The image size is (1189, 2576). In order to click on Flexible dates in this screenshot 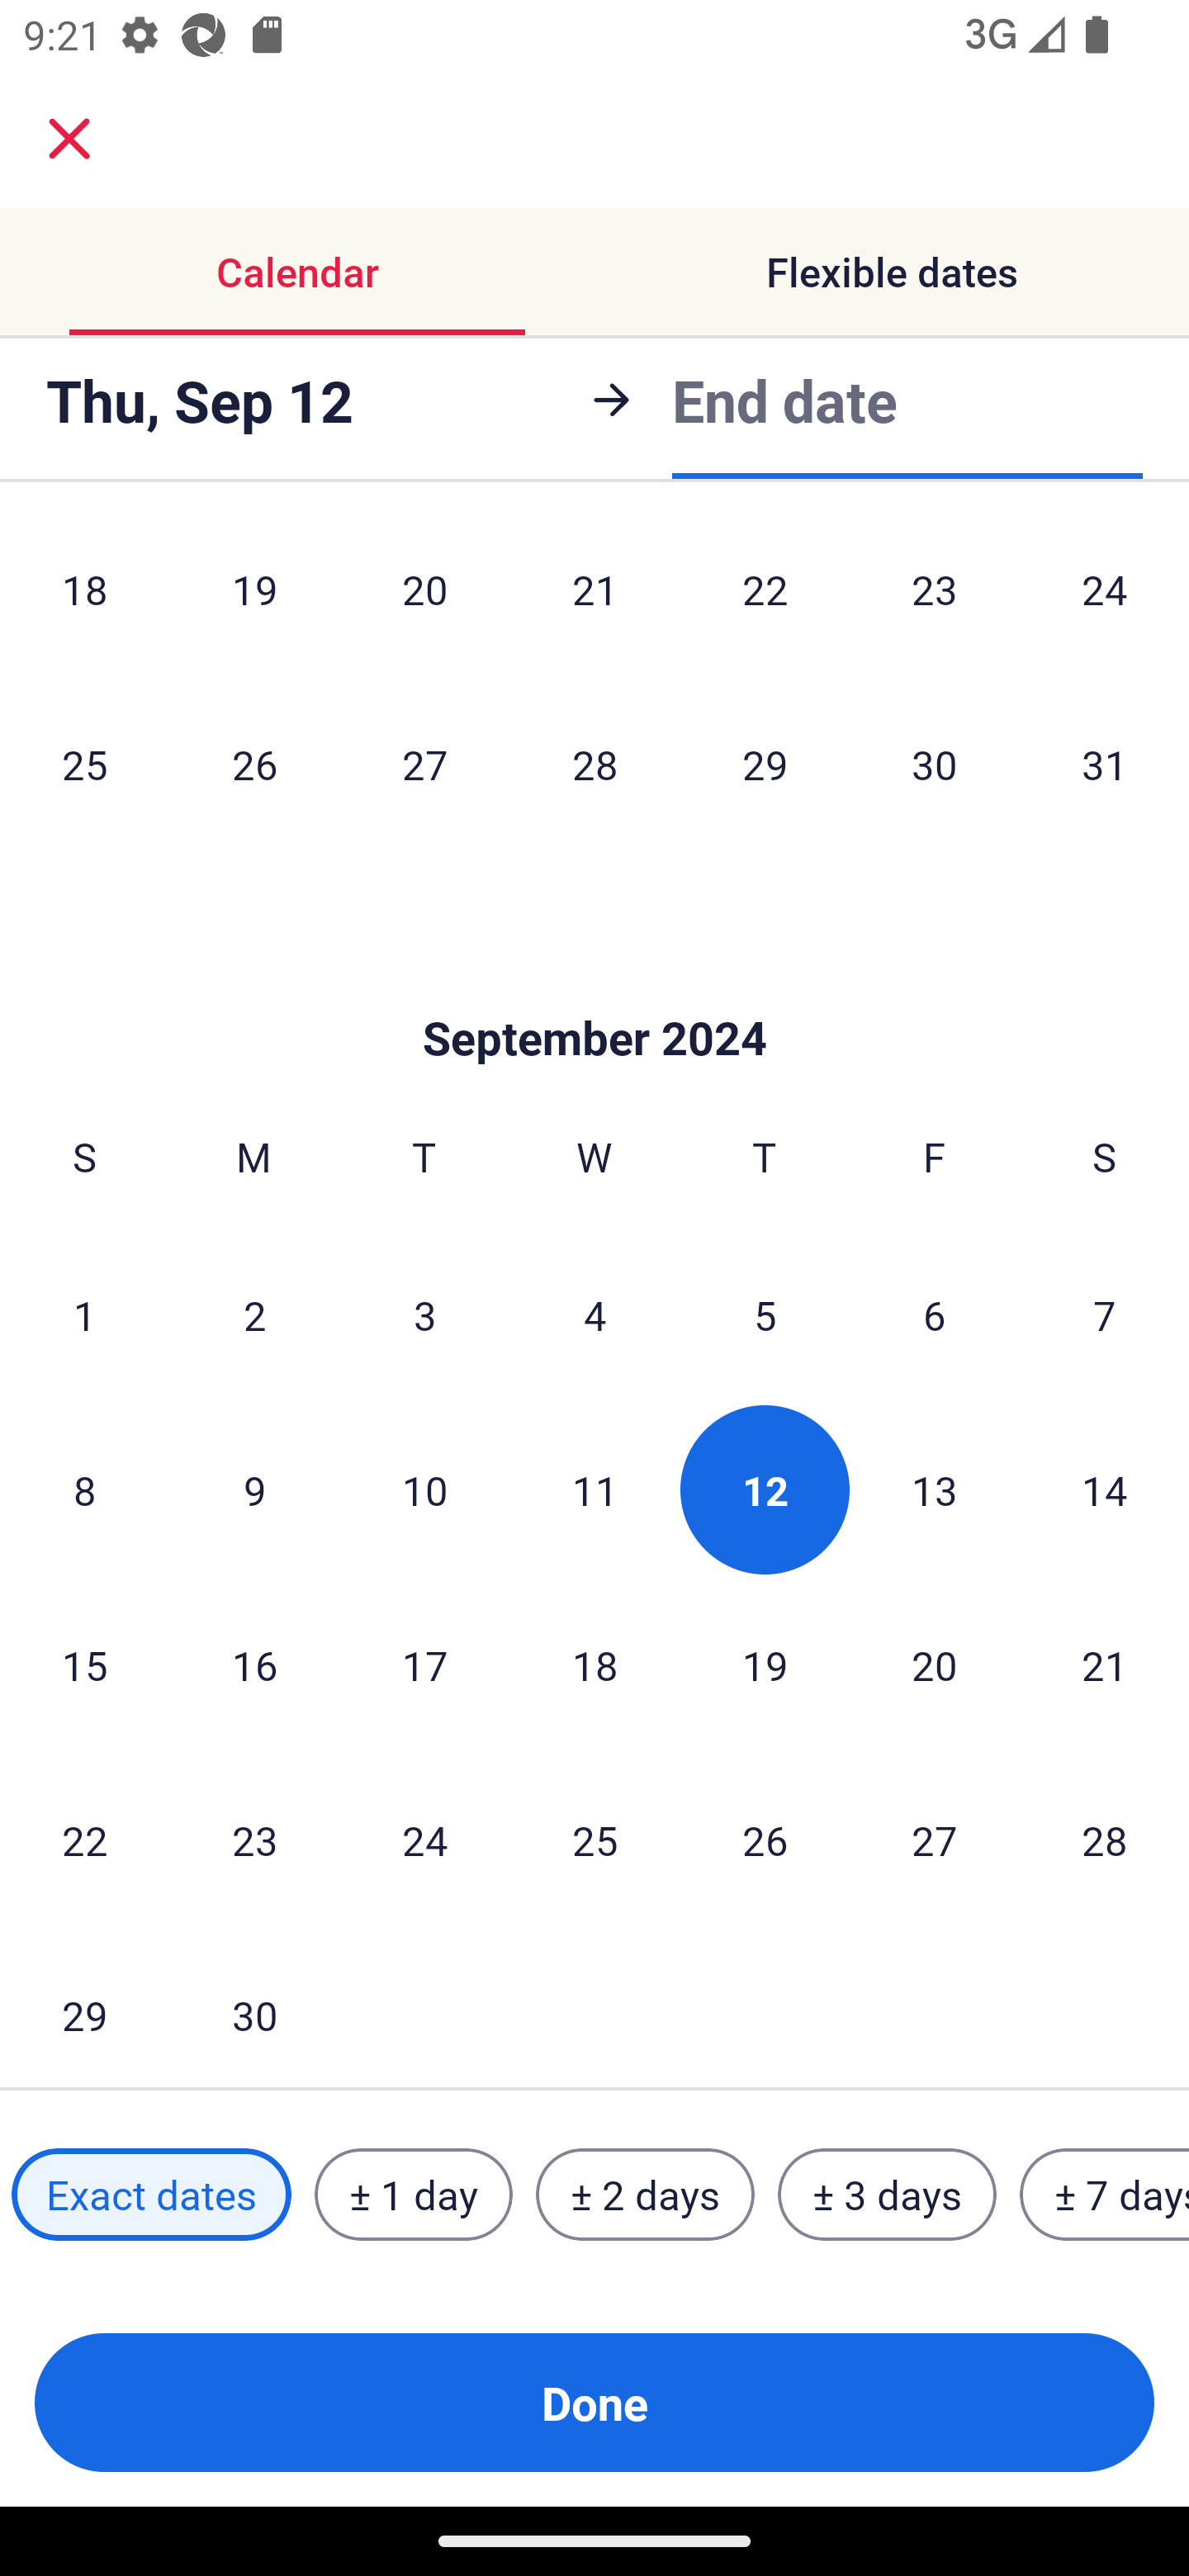, I will do `click(892, 271)`.